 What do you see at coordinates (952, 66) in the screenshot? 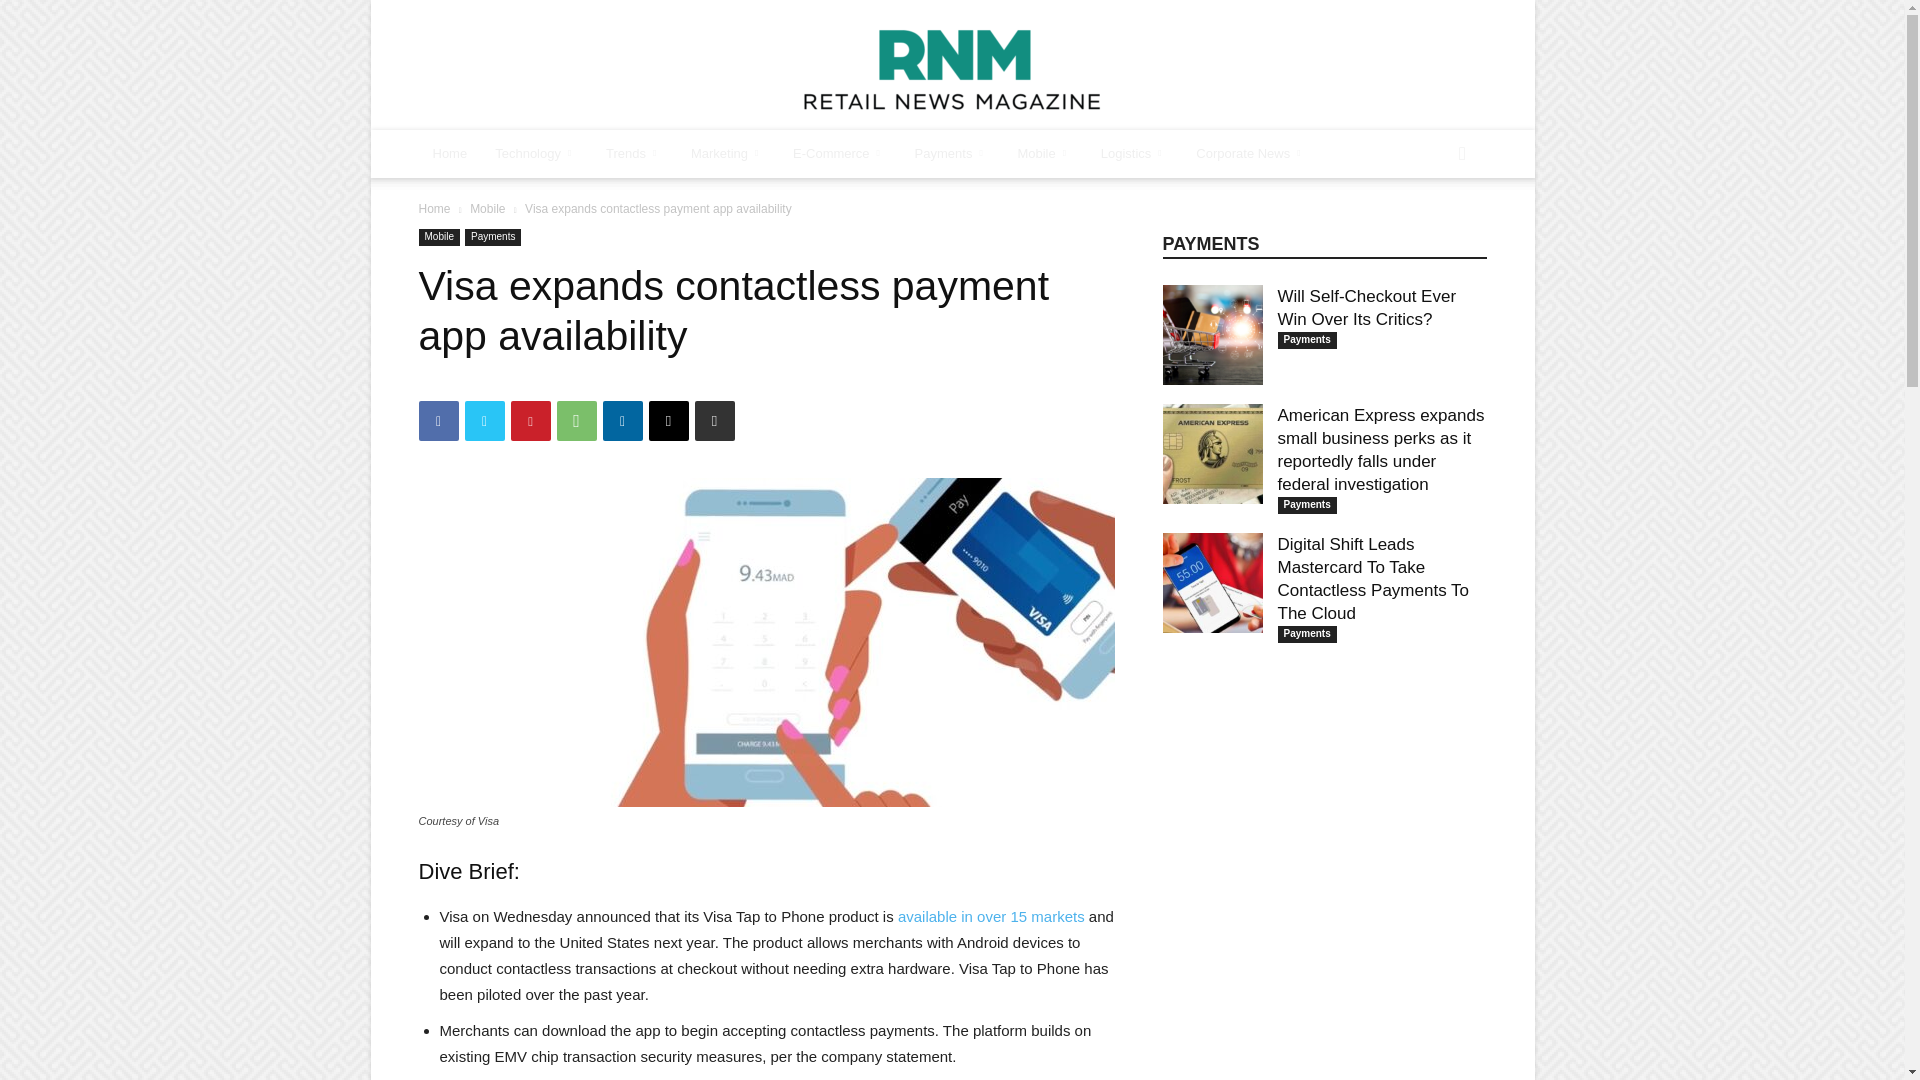
I see `retailnewsmagazine.com` at bounding box center [952, 66].